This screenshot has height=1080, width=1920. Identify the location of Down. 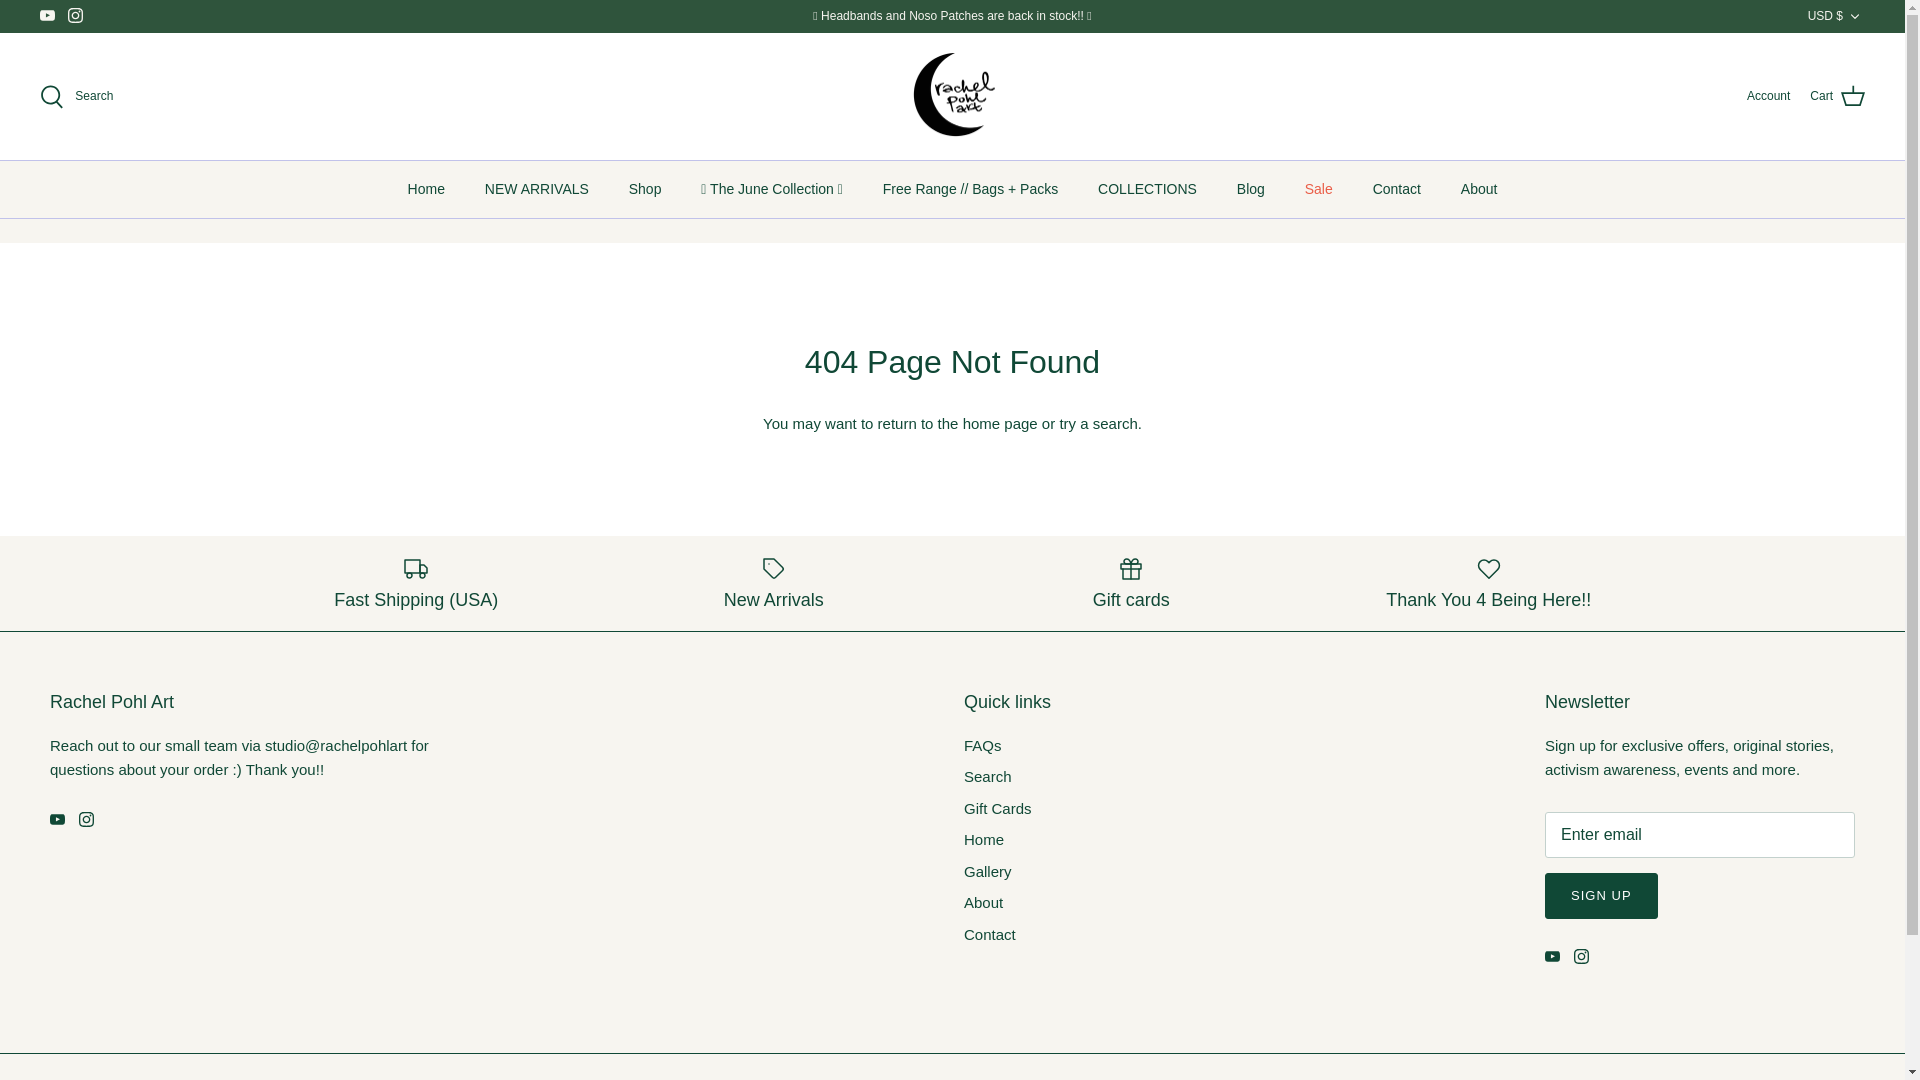
(1854, 16).